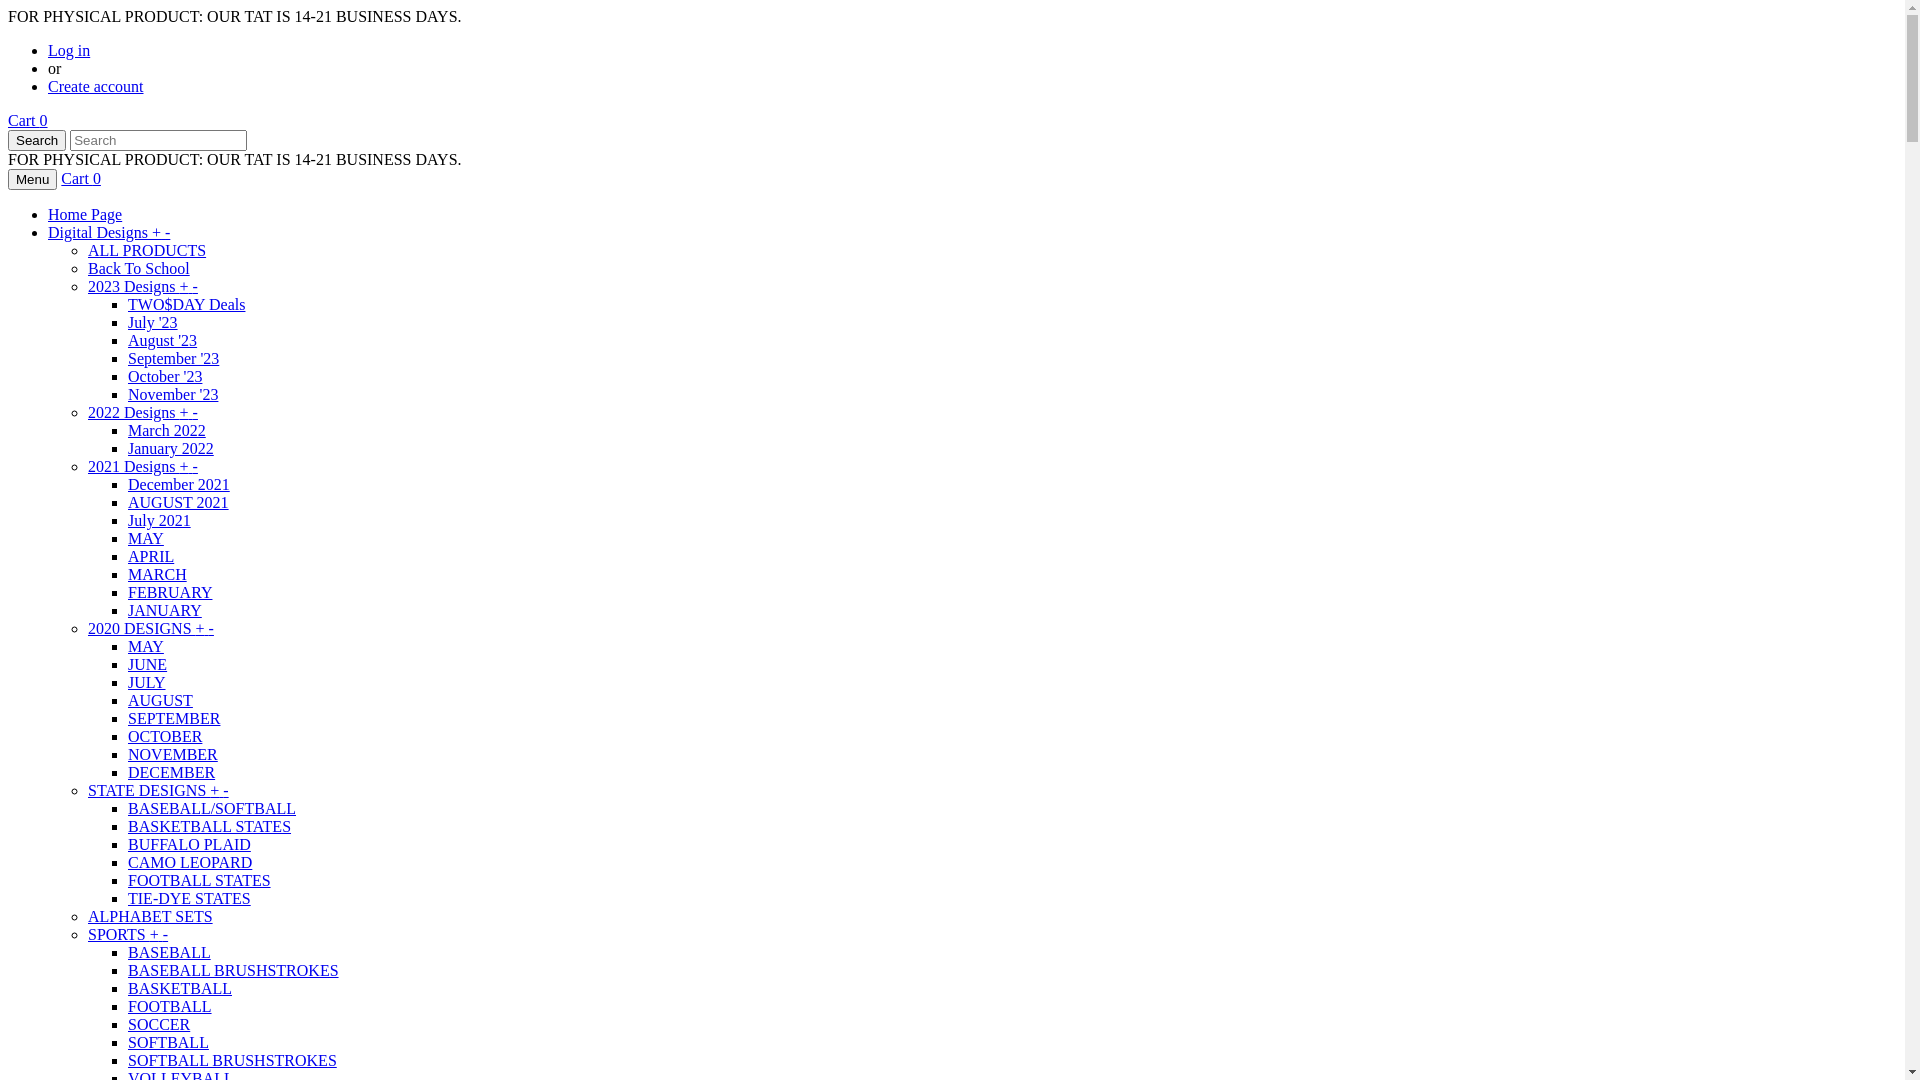 This screenshot has height=1080, width=1920. I want to click on AUGUST, so click(160, 700).